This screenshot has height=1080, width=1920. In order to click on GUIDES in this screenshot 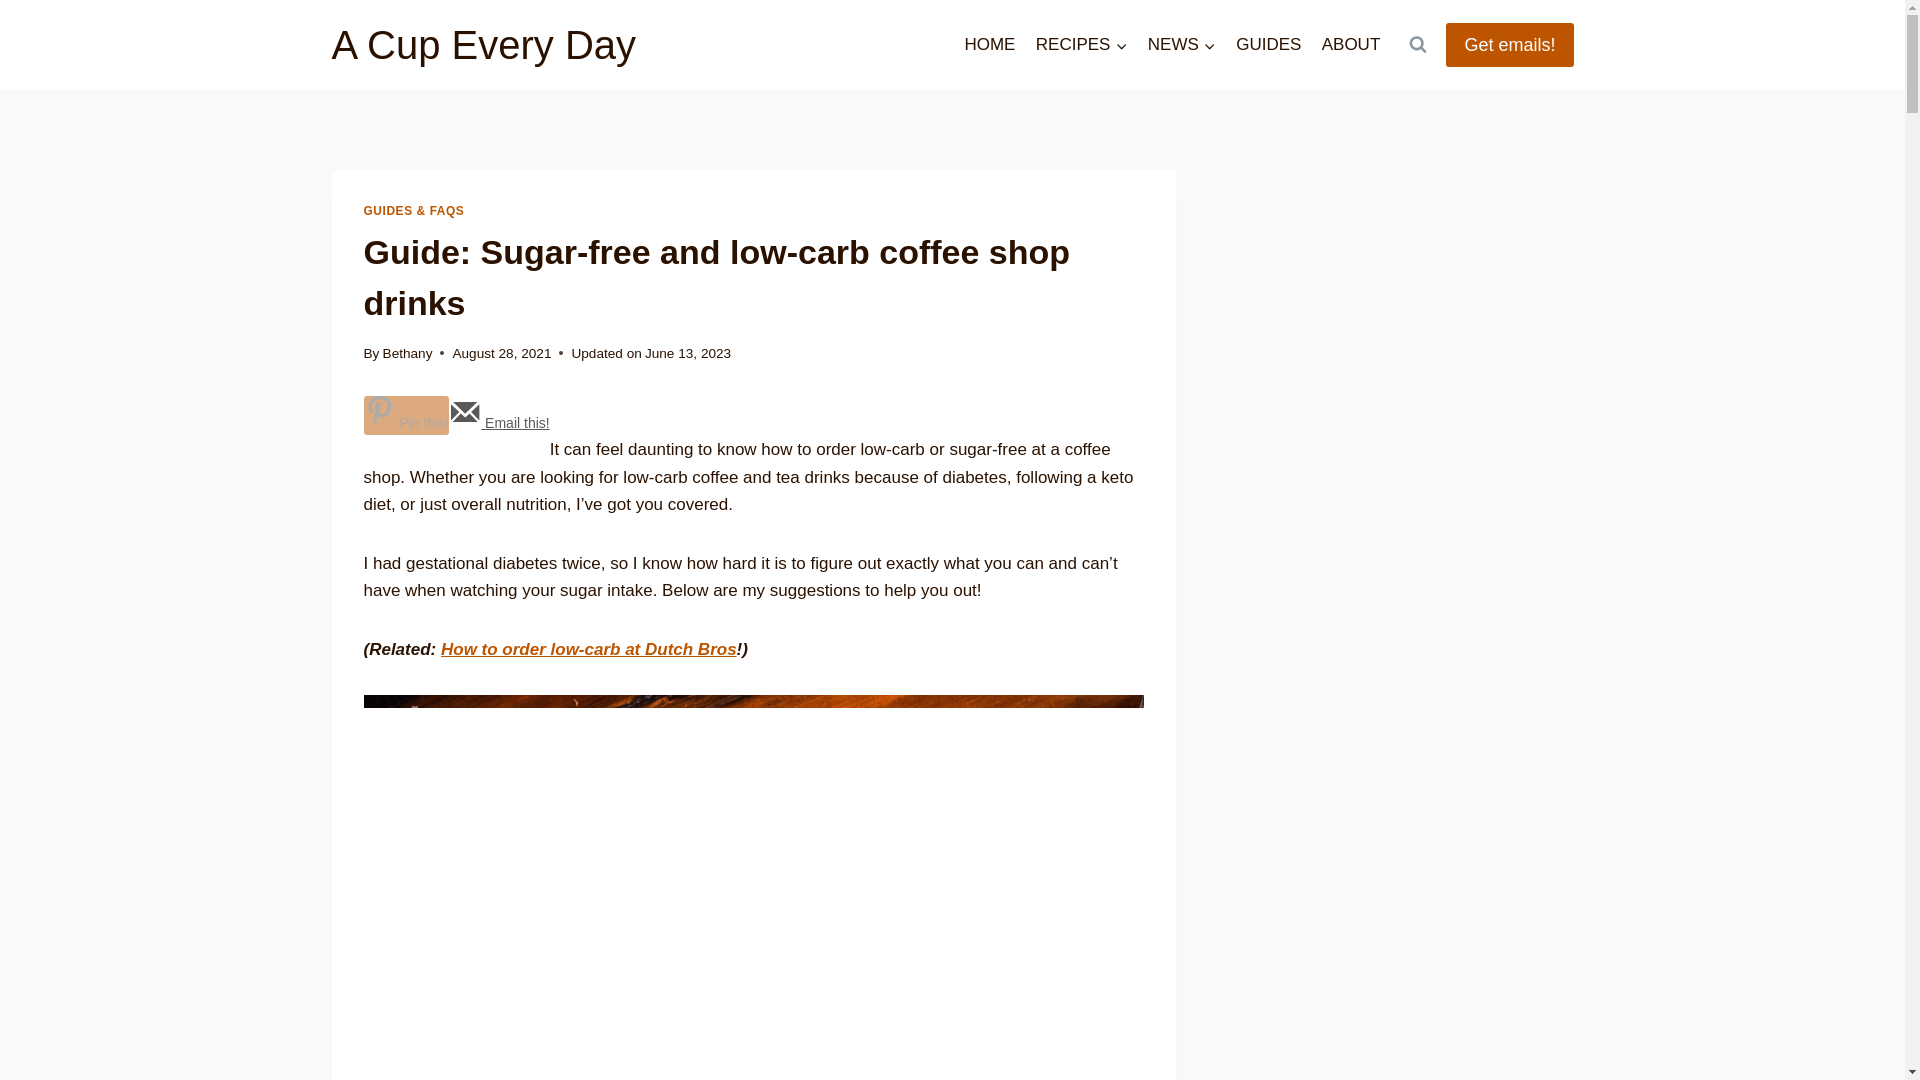, I will do `click(1268, 44)`.